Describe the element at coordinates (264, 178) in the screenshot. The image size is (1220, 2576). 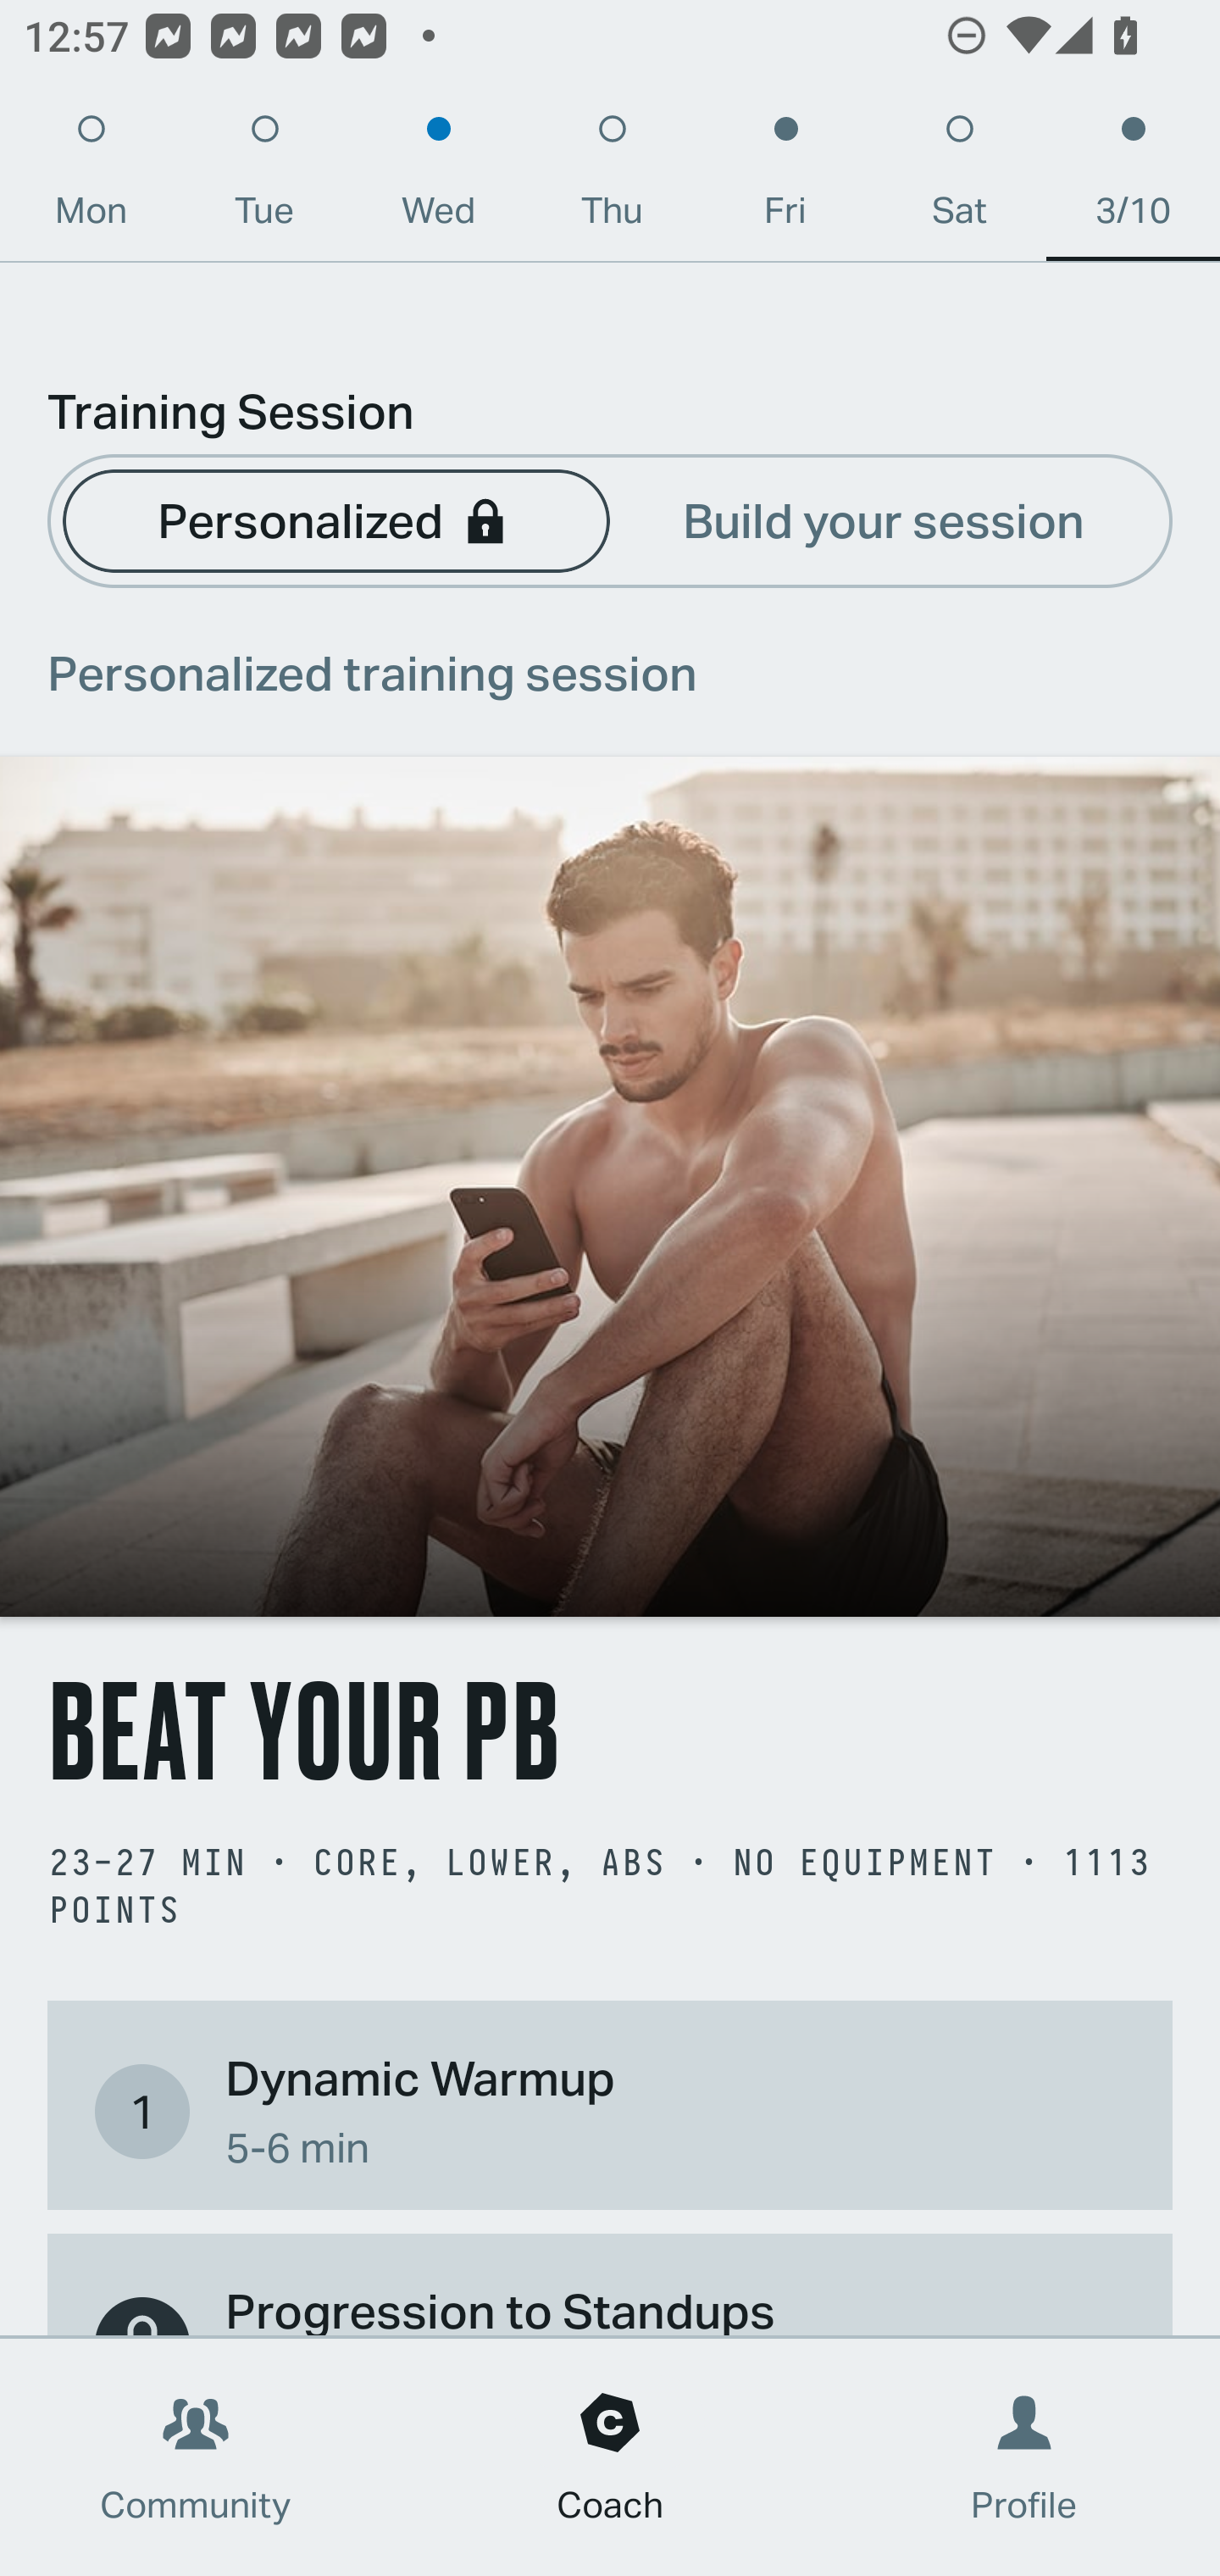
I see `Tue` at that location.